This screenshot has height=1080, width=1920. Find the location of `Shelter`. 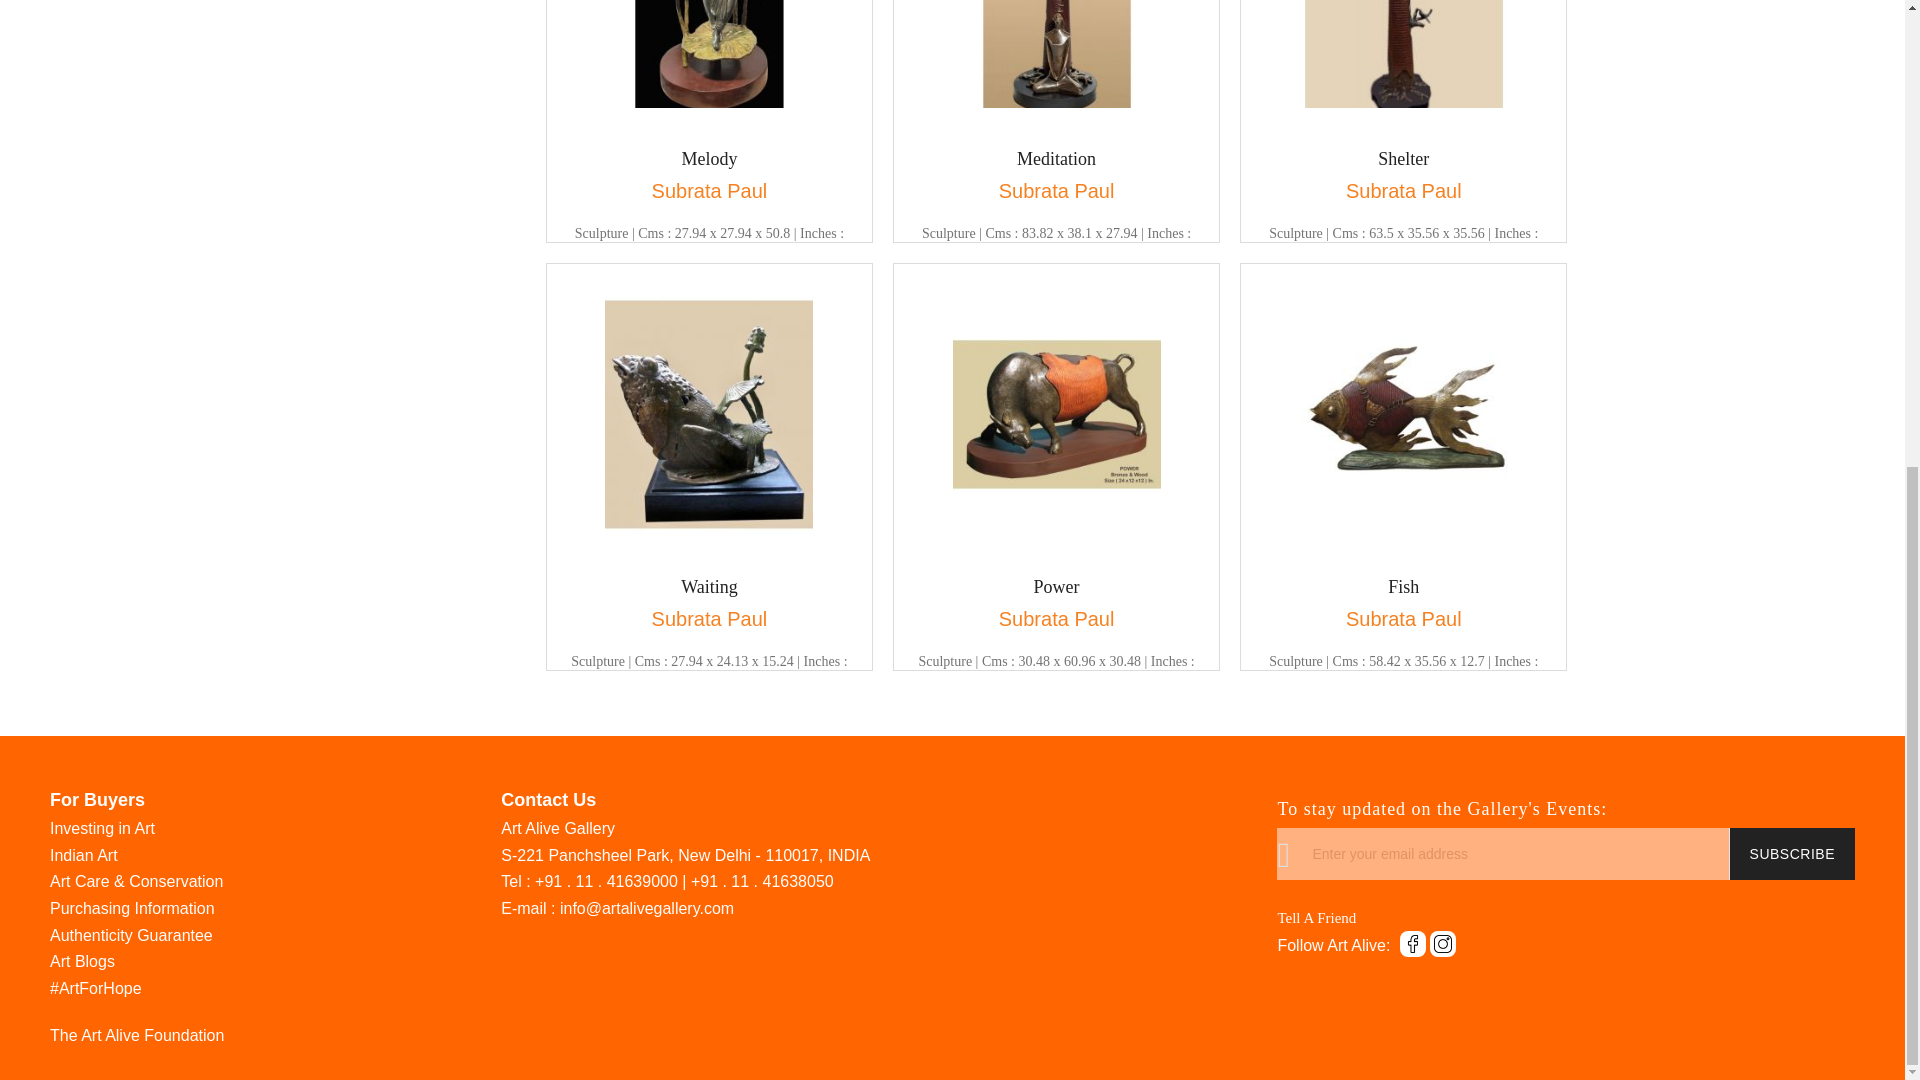

Shelter is located at coordinates (1403, 160).